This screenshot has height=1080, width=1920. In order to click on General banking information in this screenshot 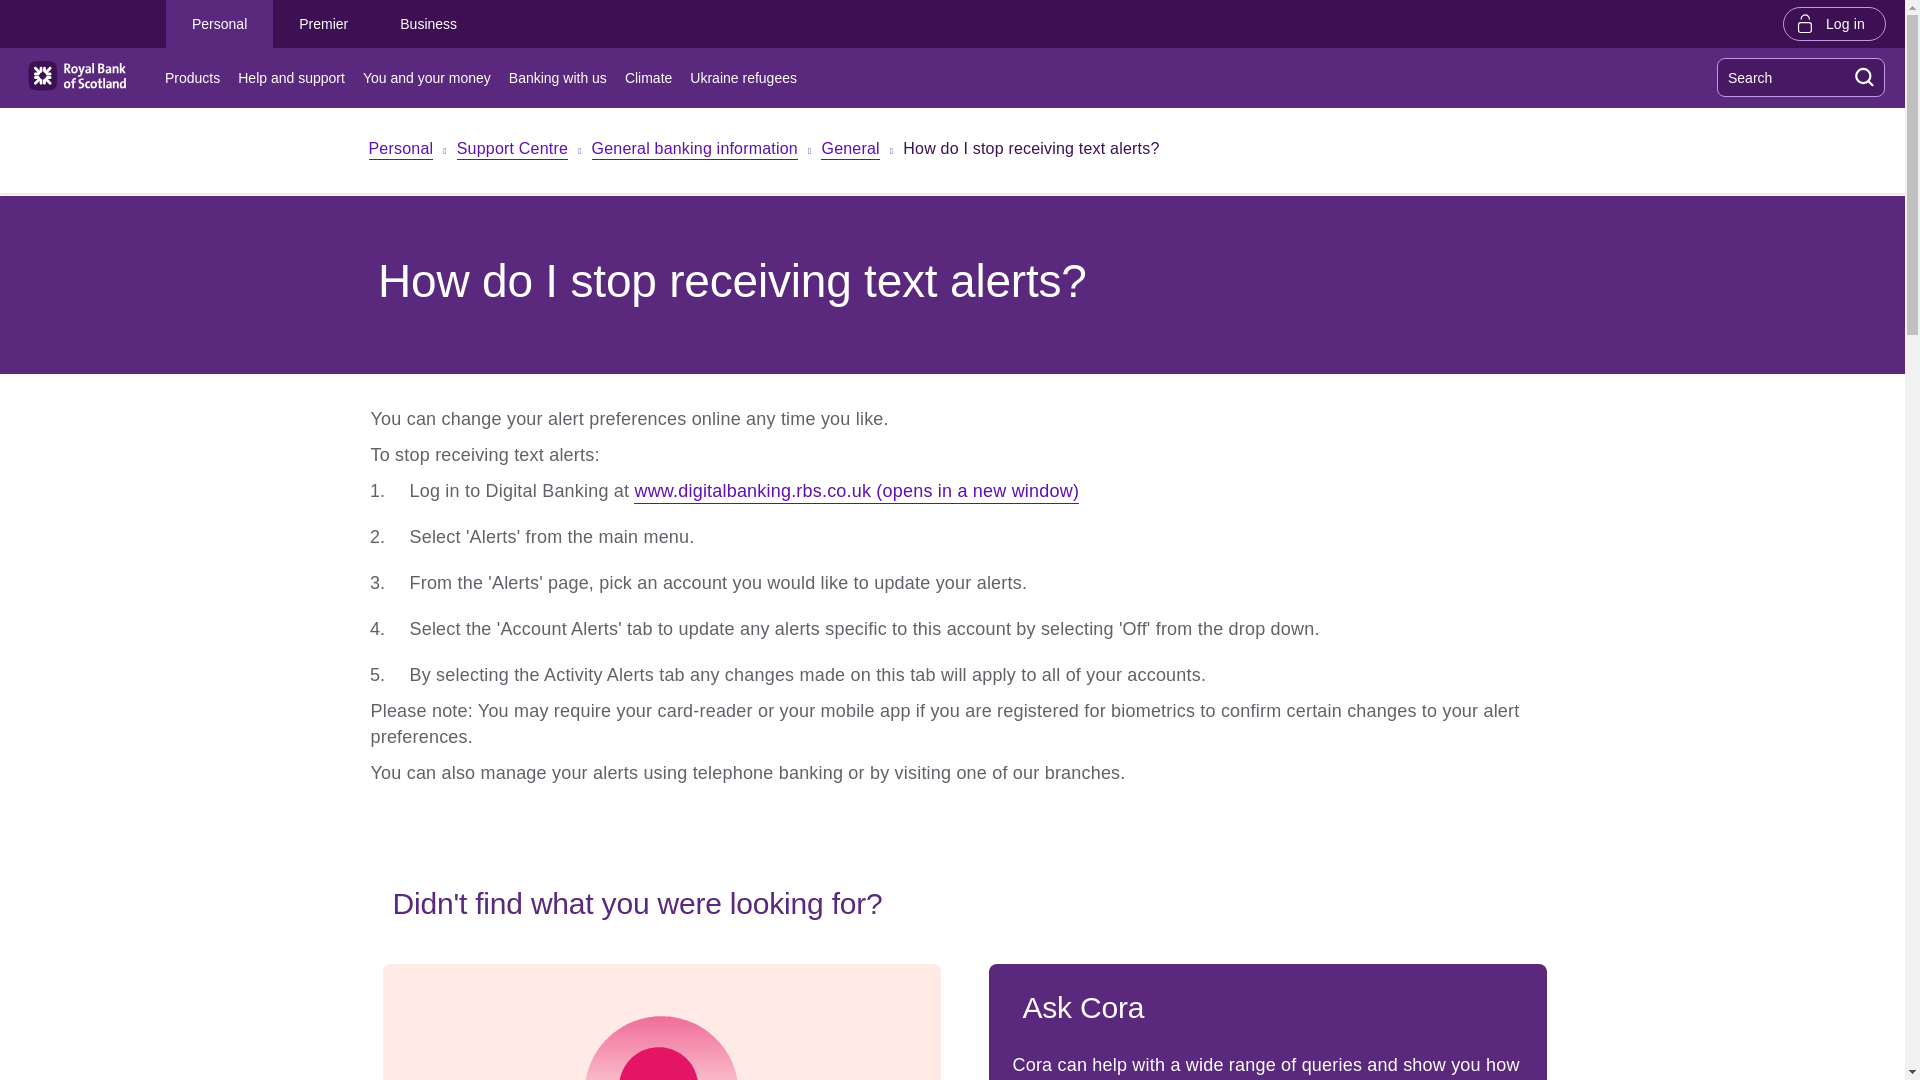, I will do `click(694, 150)`.